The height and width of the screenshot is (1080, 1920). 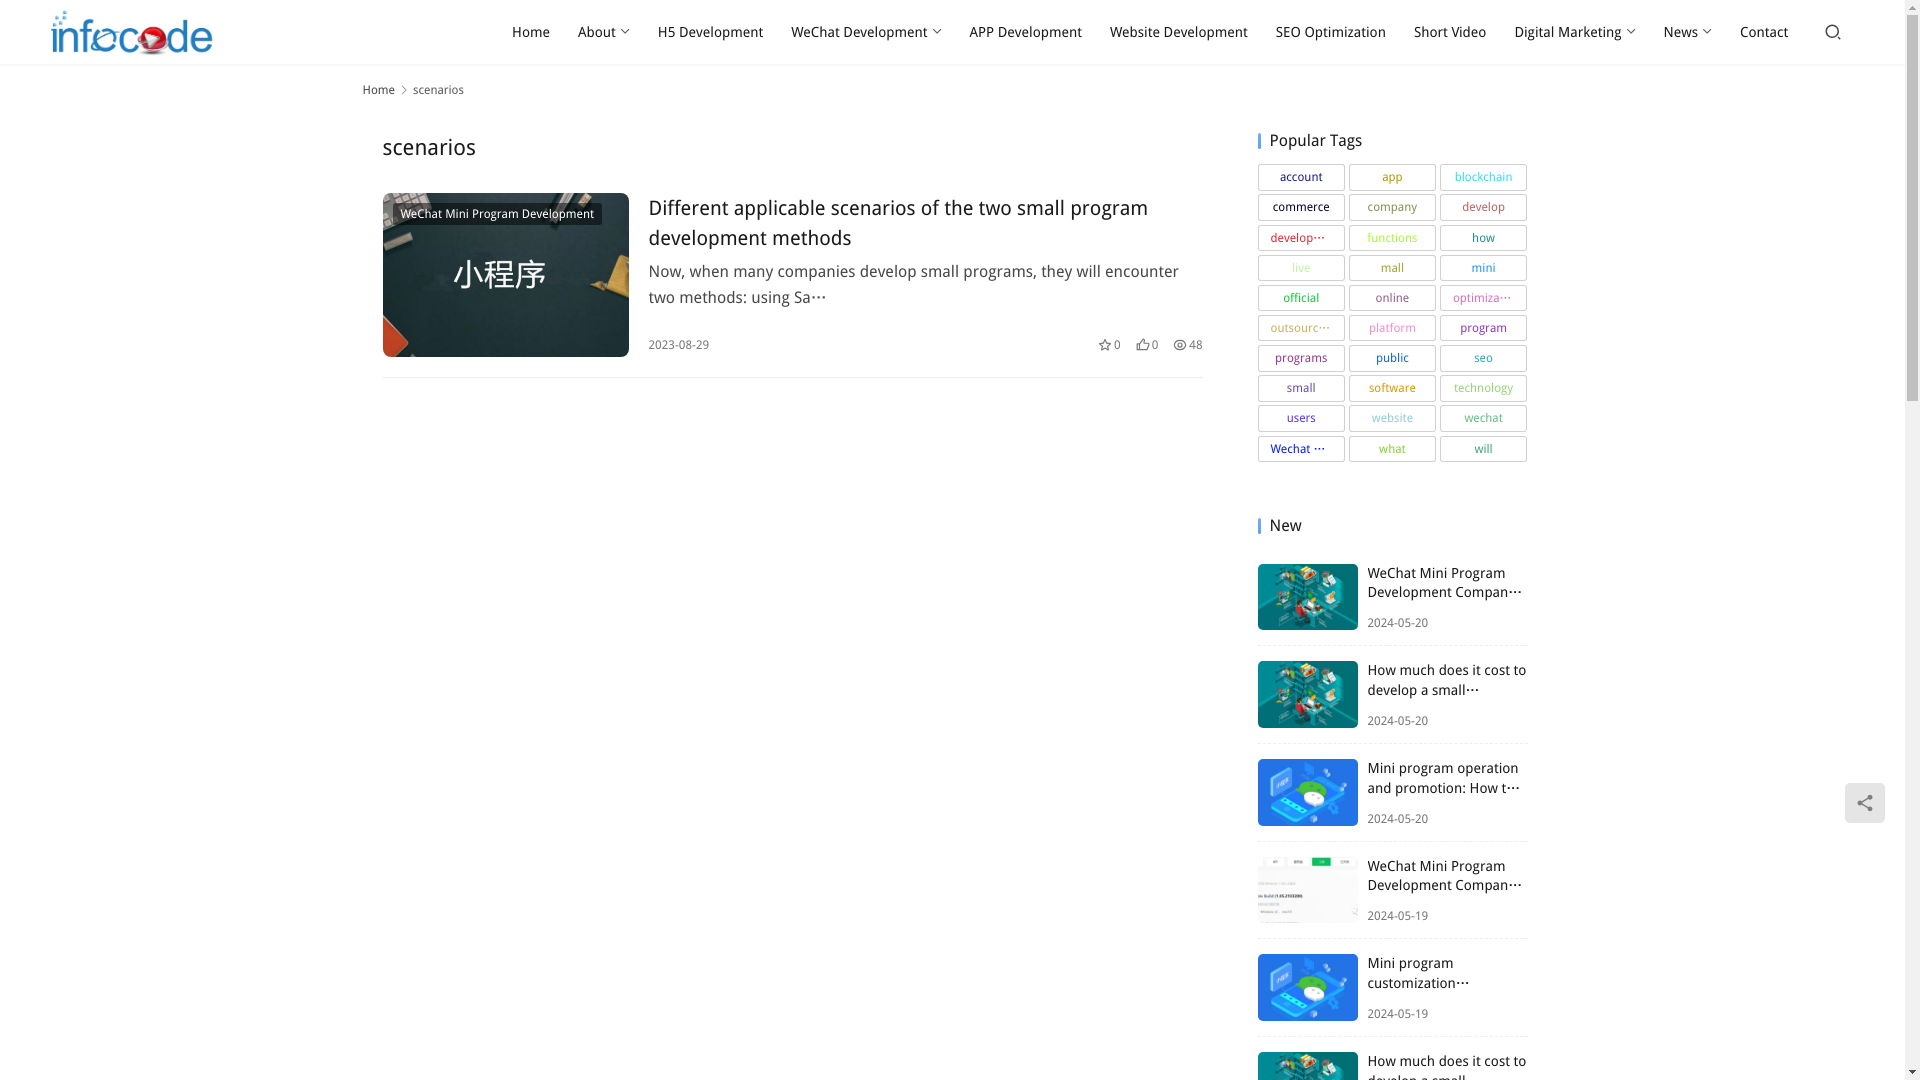 What do you see at coordinates (1764, 32) in the screenshot?
I see `Contact` at bounding box center [1764, 32].